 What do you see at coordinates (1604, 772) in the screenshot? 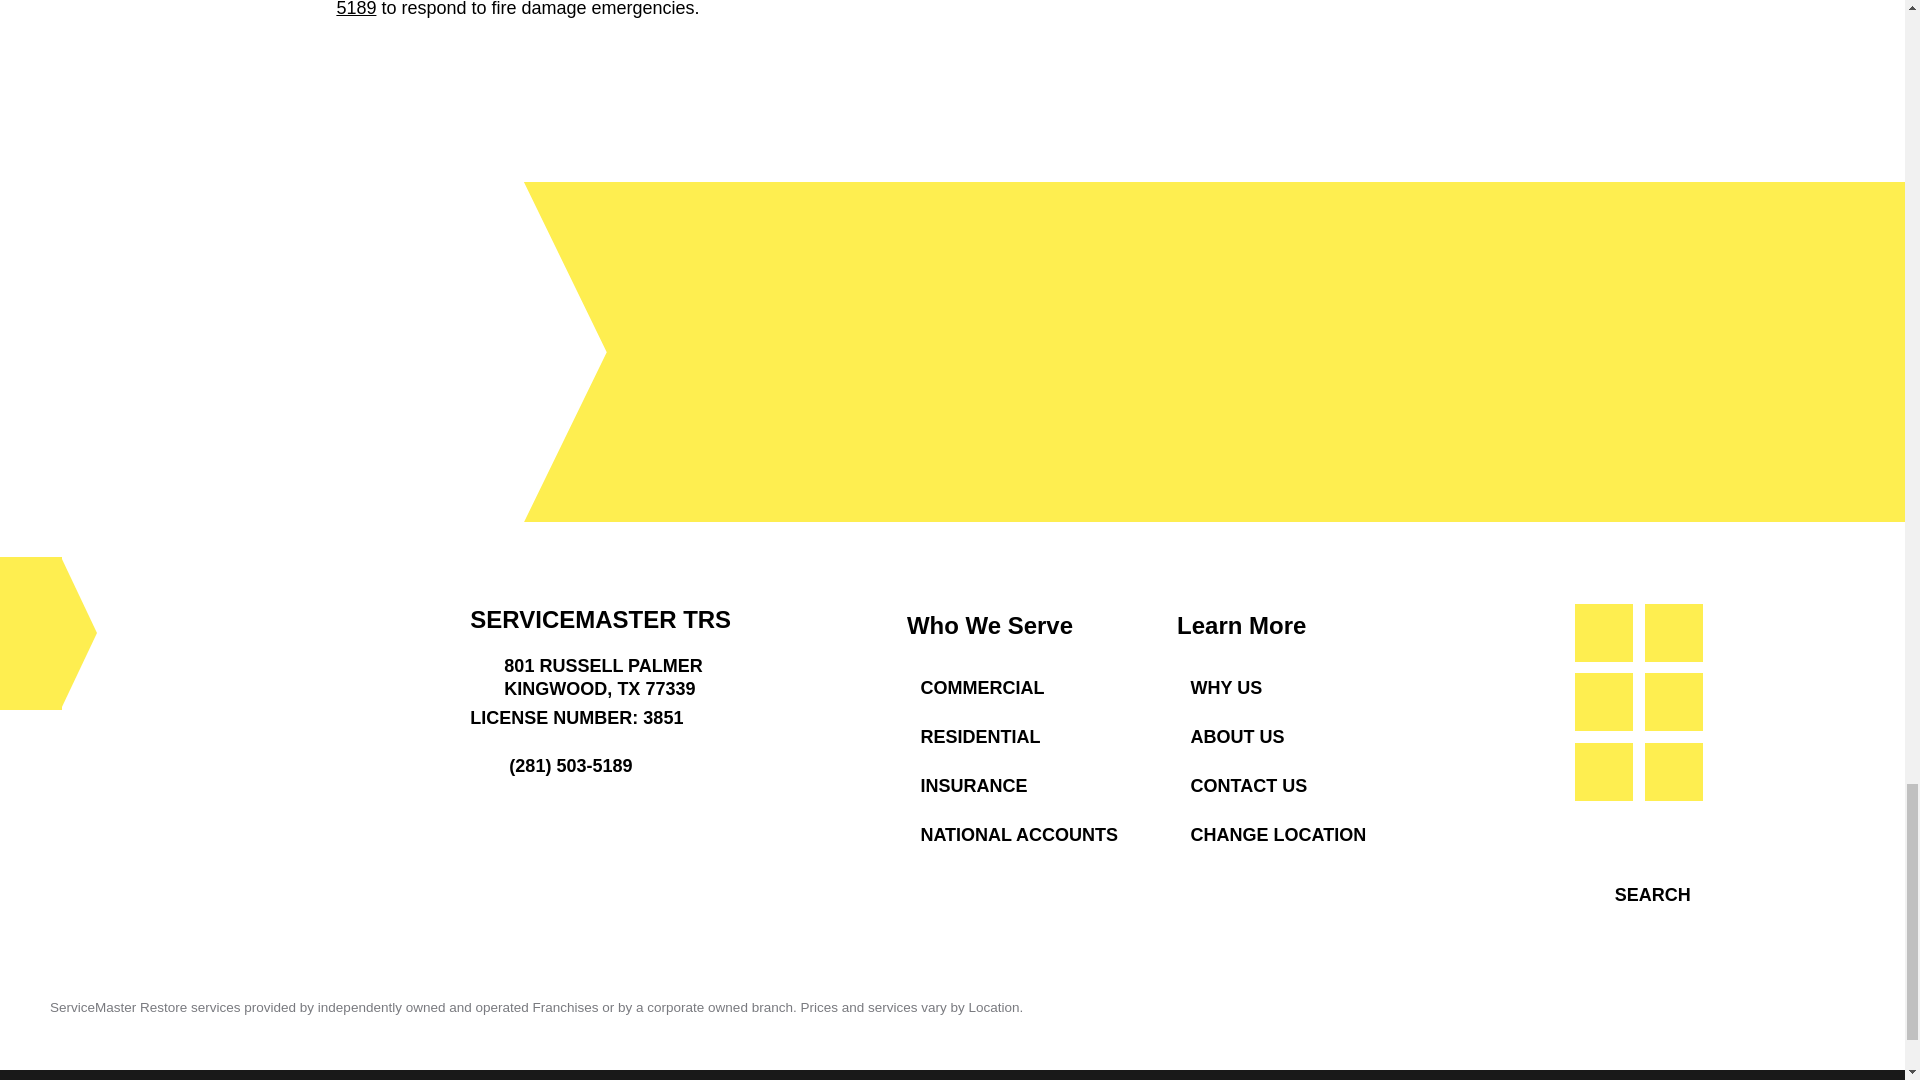
I see `Google My Business` at bounding box center [1604, 772].